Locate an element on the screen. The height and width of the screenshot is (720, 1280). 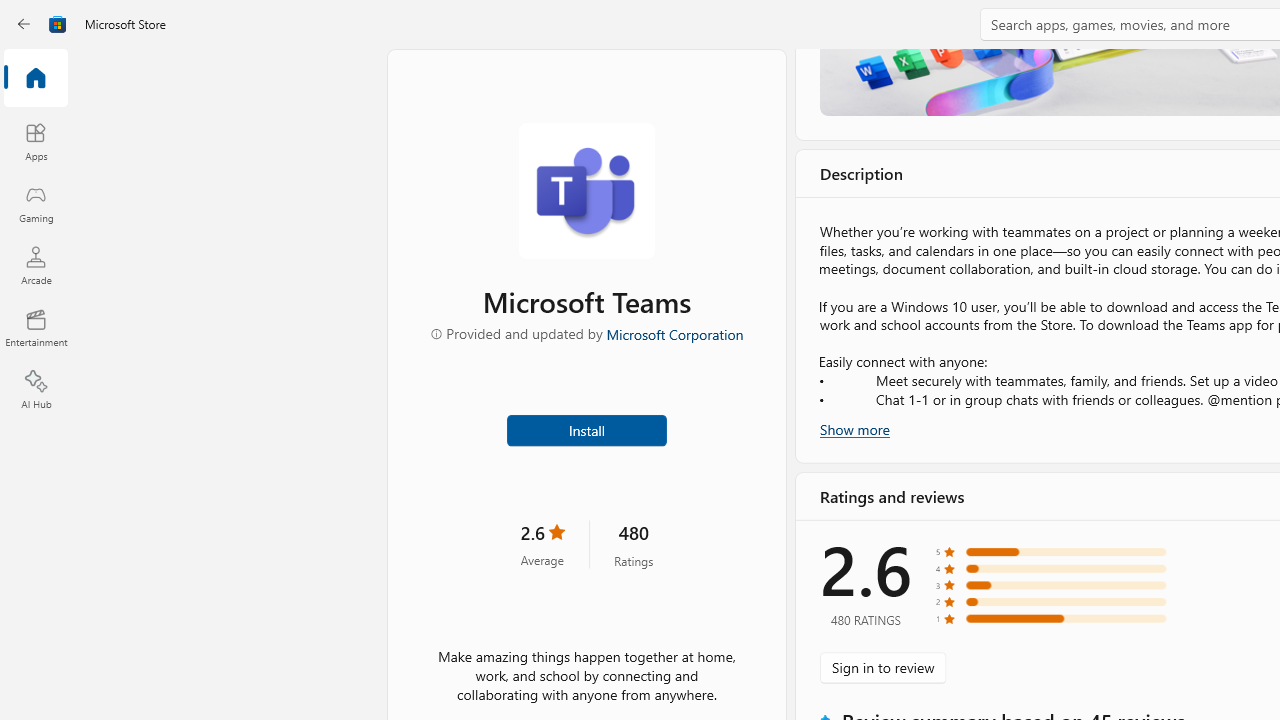
Sign in to review is located at coordinates (882, 668).